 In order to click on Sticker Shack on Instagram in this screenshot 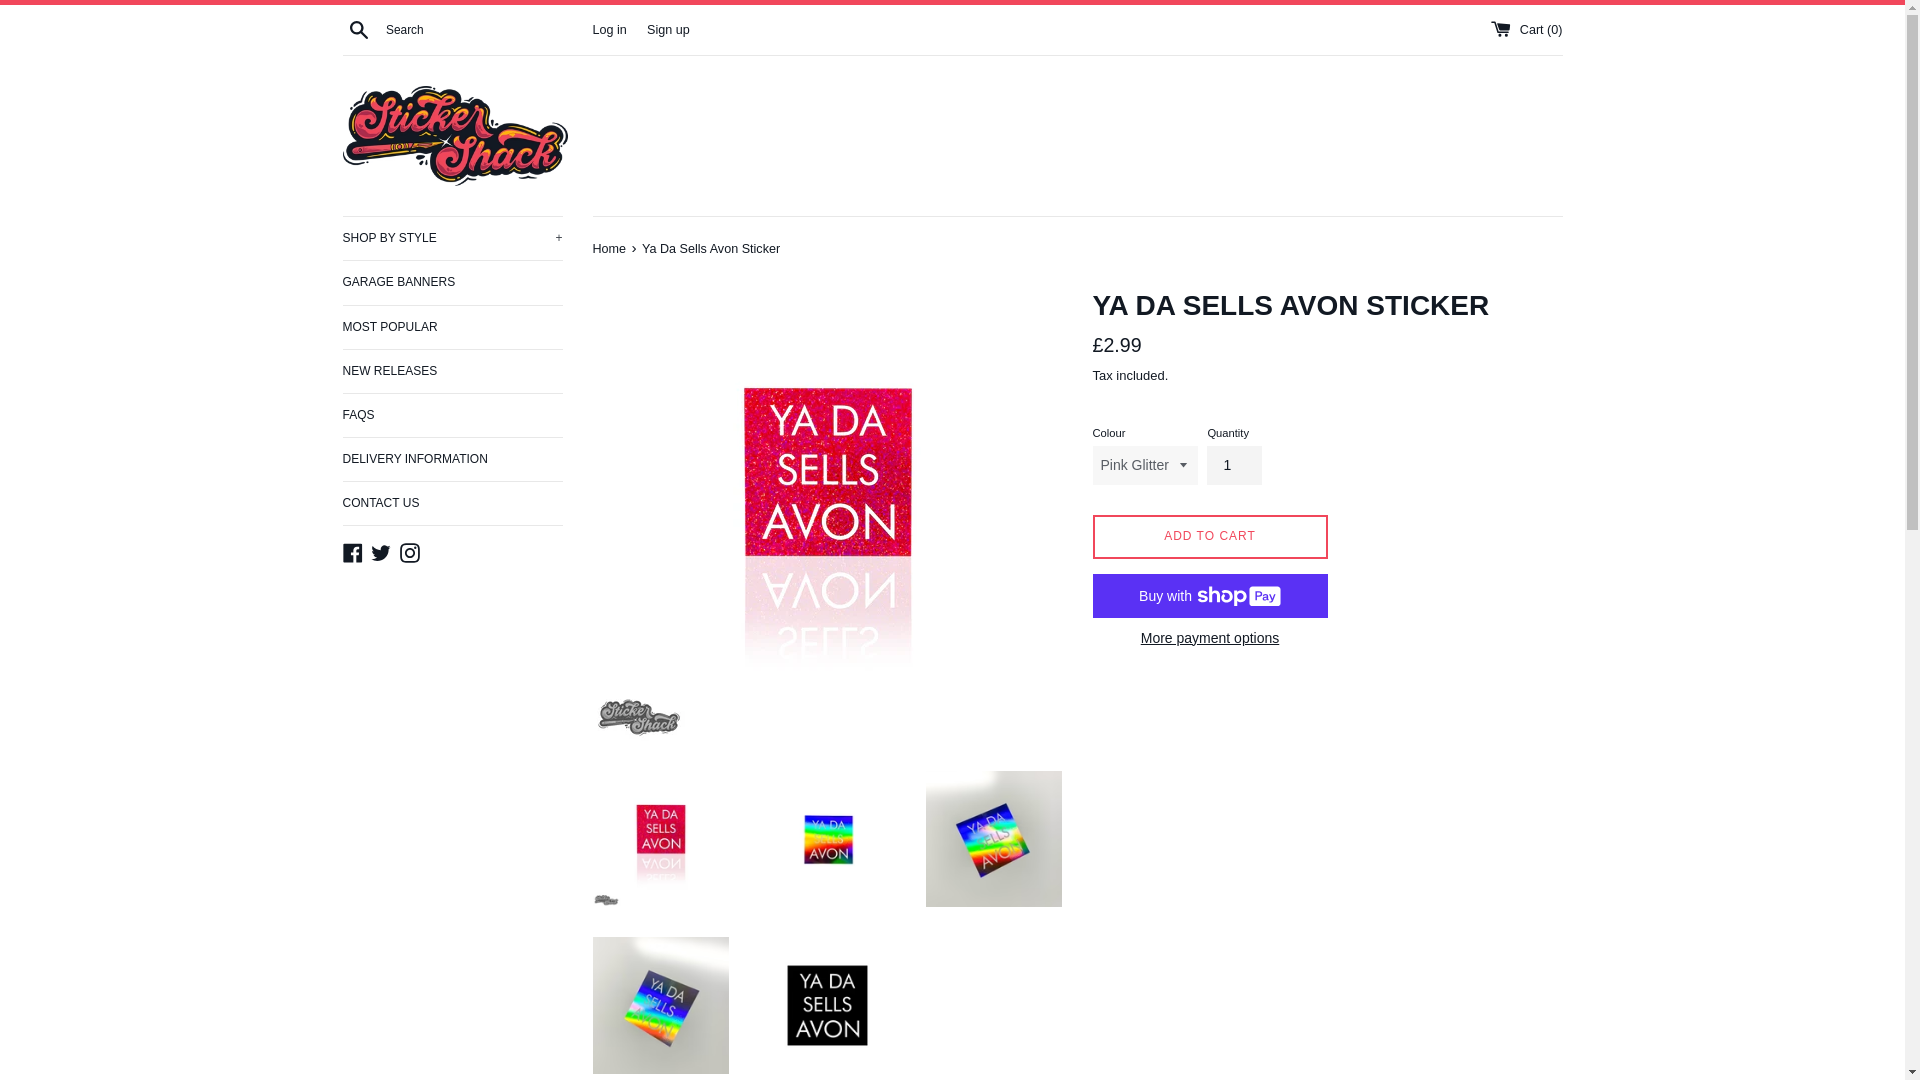, I will do `click(410, 551)`.